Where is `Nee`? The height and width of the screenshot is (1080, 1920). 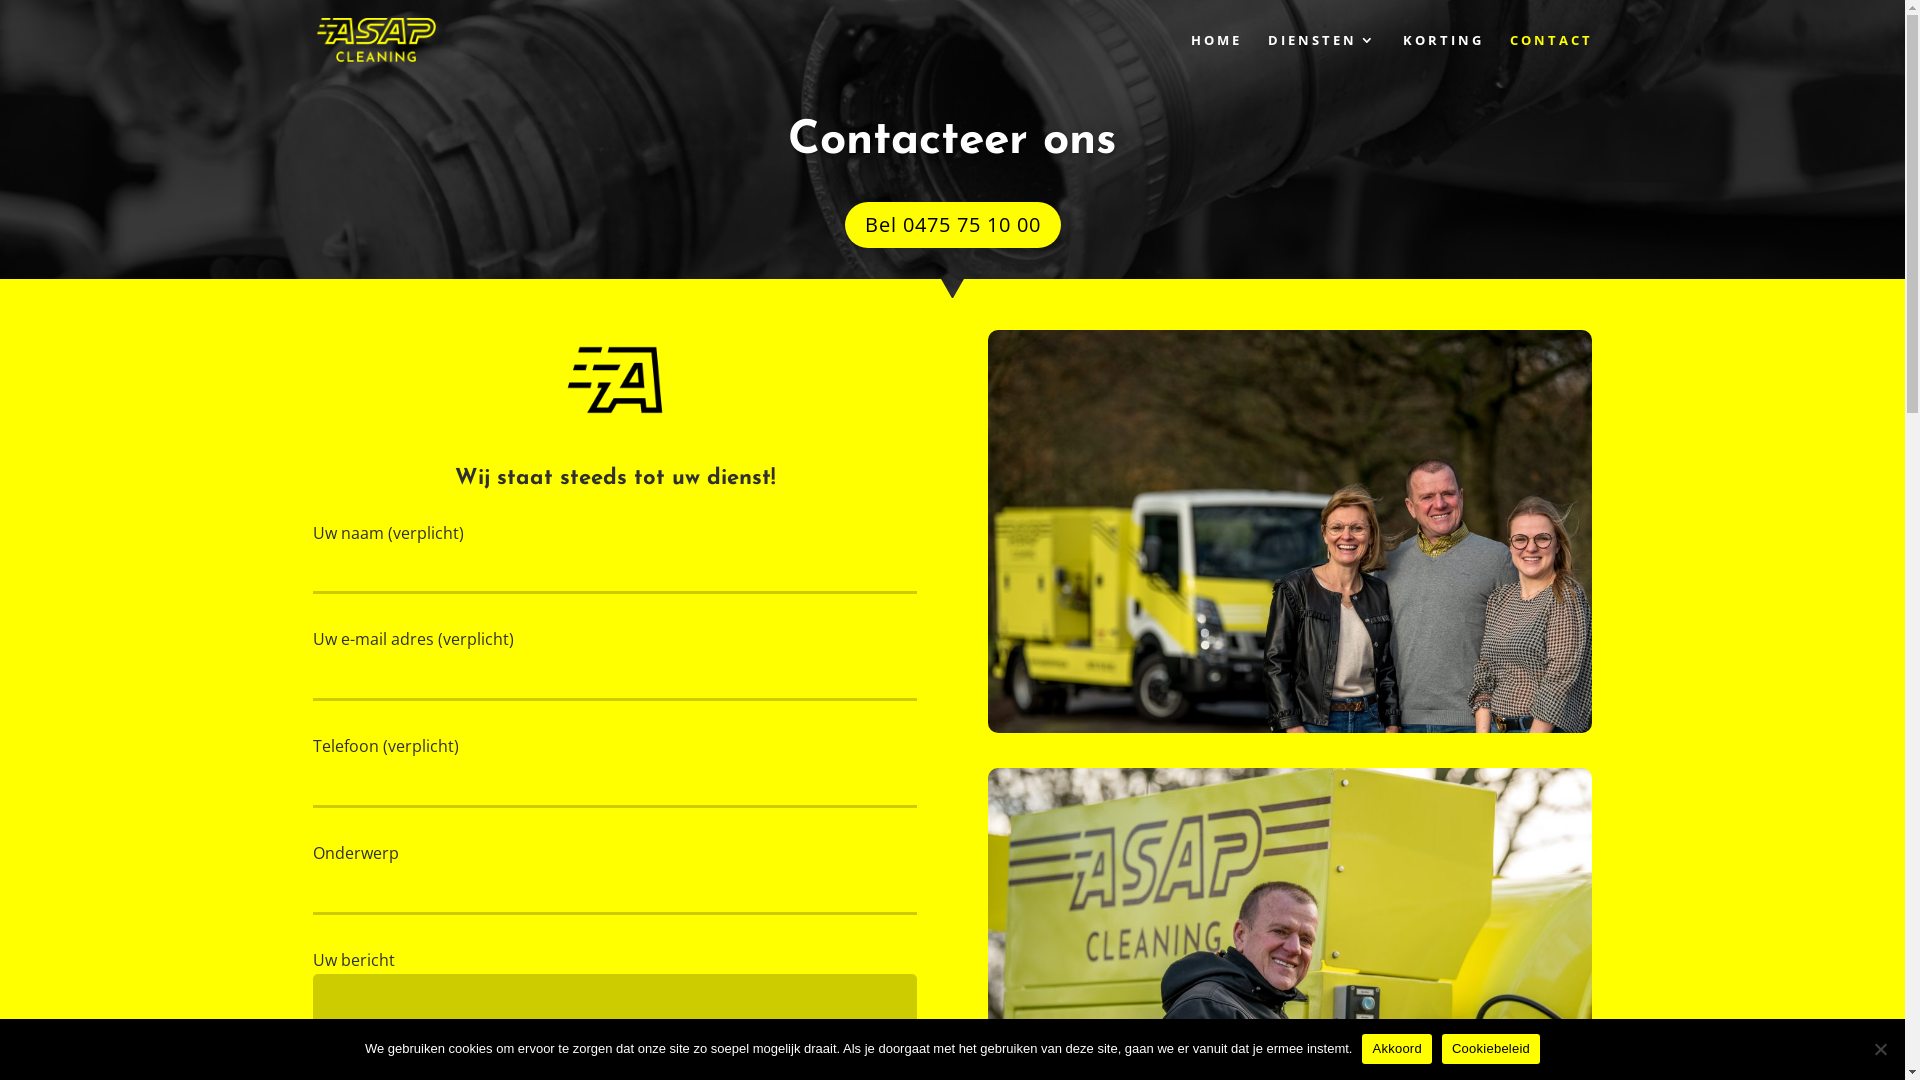
Nee is located at coordinates (1880, 1049).